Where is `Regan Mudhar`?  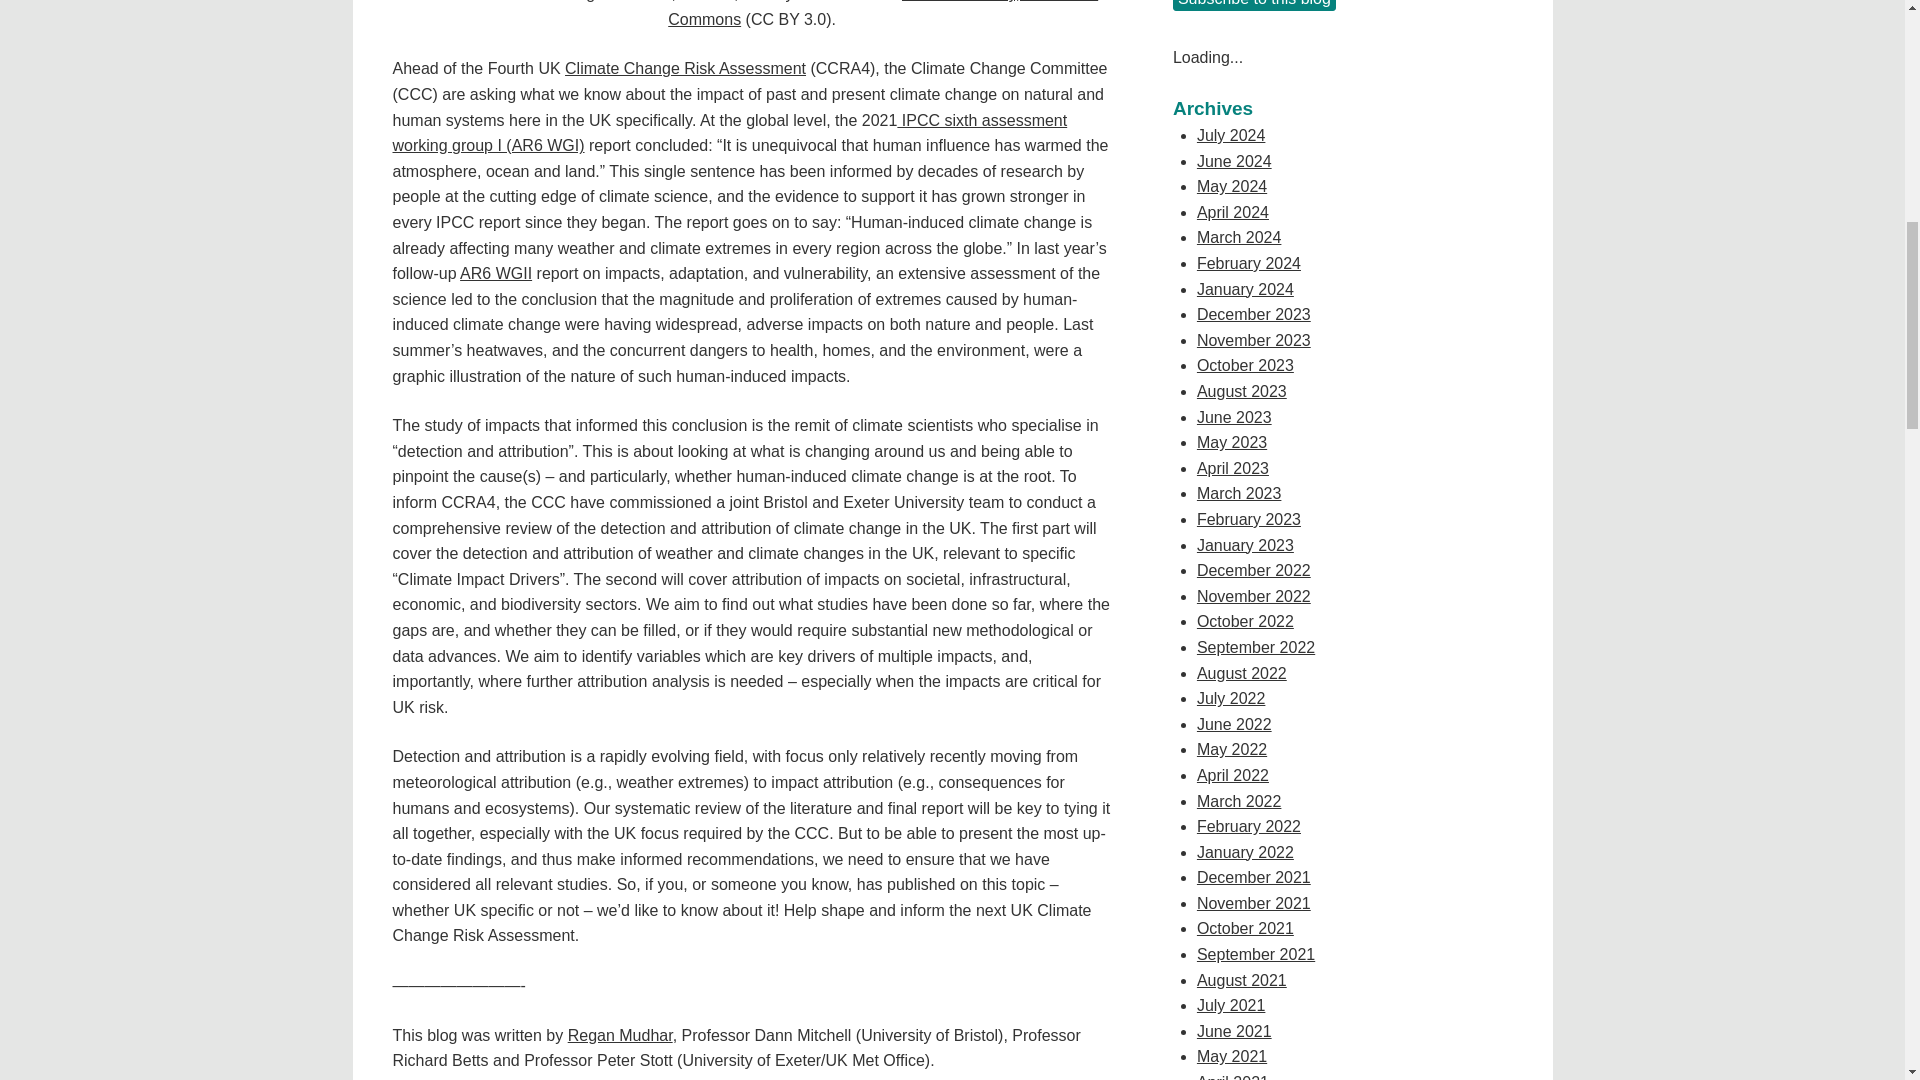
Regan Mudhar is located at coordinates (620, 1036).